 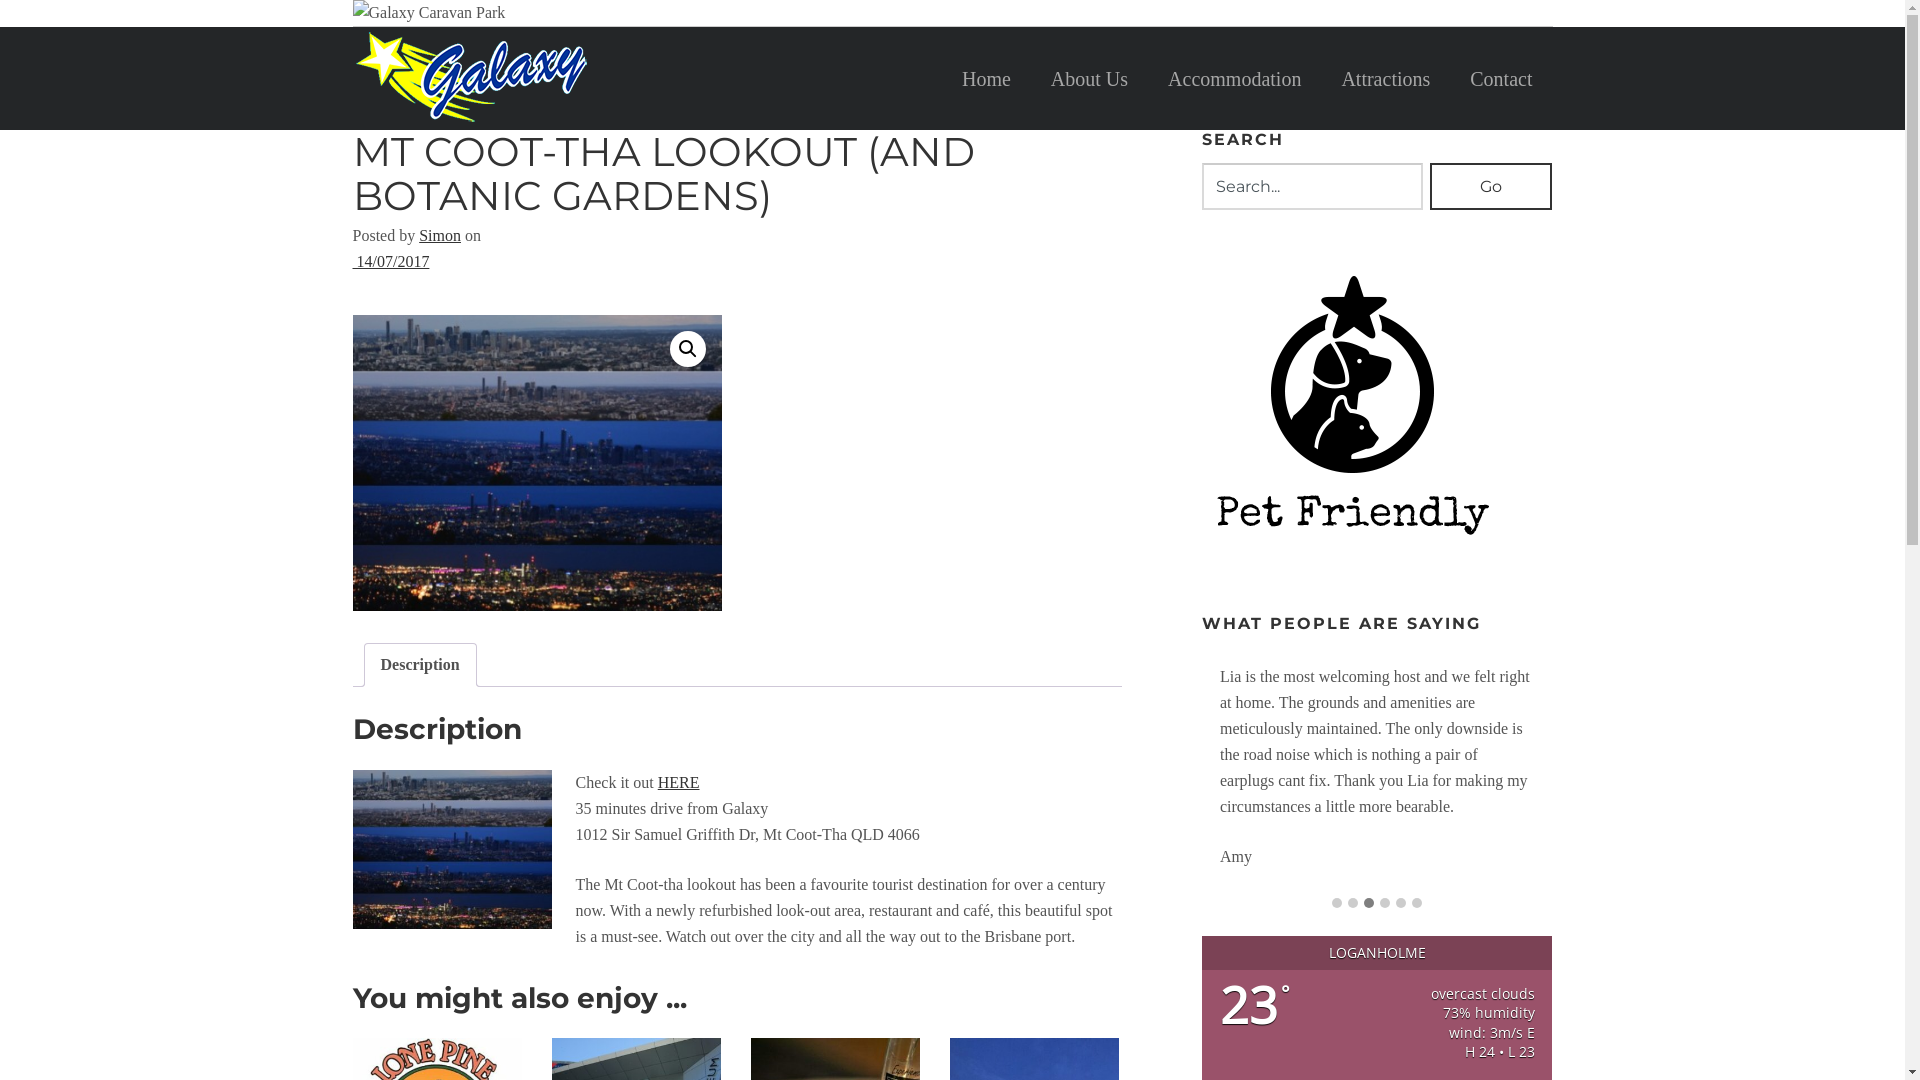 I want to click on Galaxy Caravan Park, so click(x=592, y=78).